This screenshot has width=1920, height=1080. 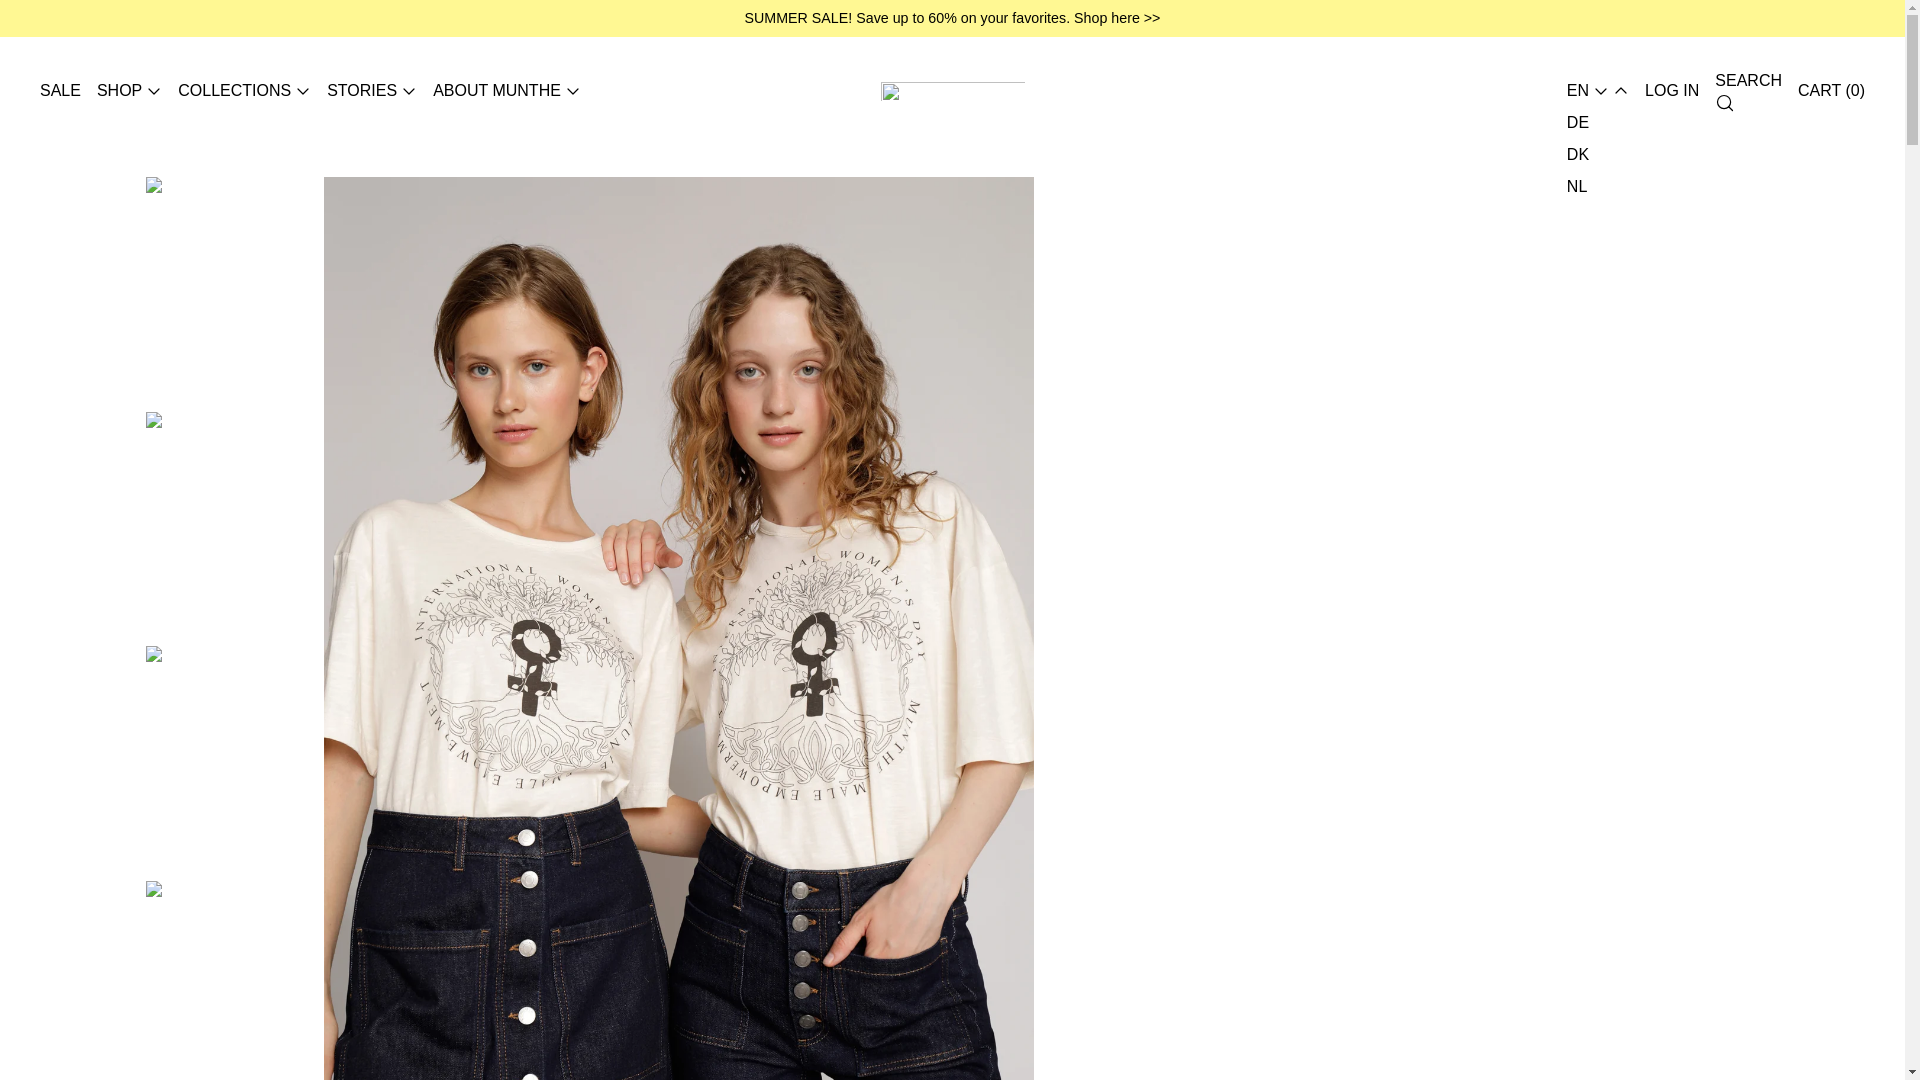 I want to click on STORIES, so click(x=371, y=90).